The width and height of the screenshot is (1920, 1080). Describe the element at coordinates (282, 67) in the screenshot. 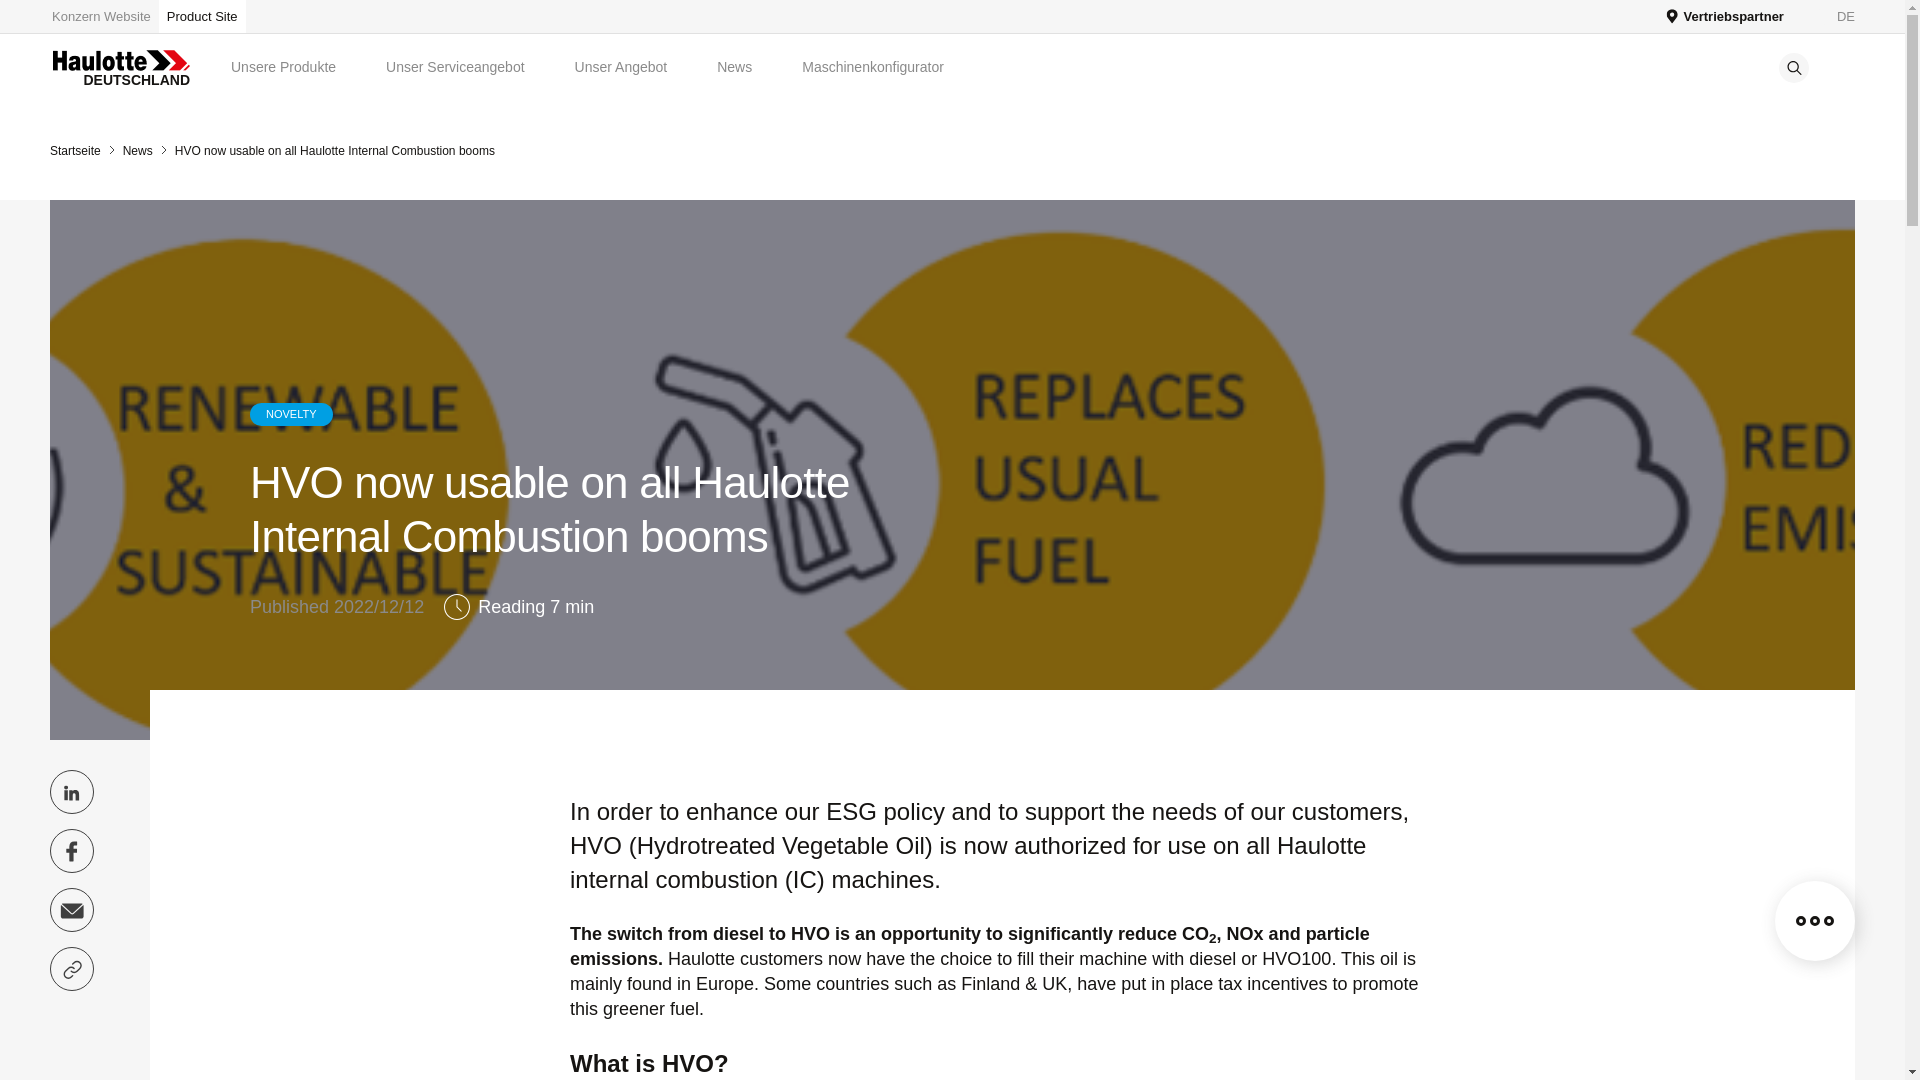

I see `Unsere Produkte` at that location.